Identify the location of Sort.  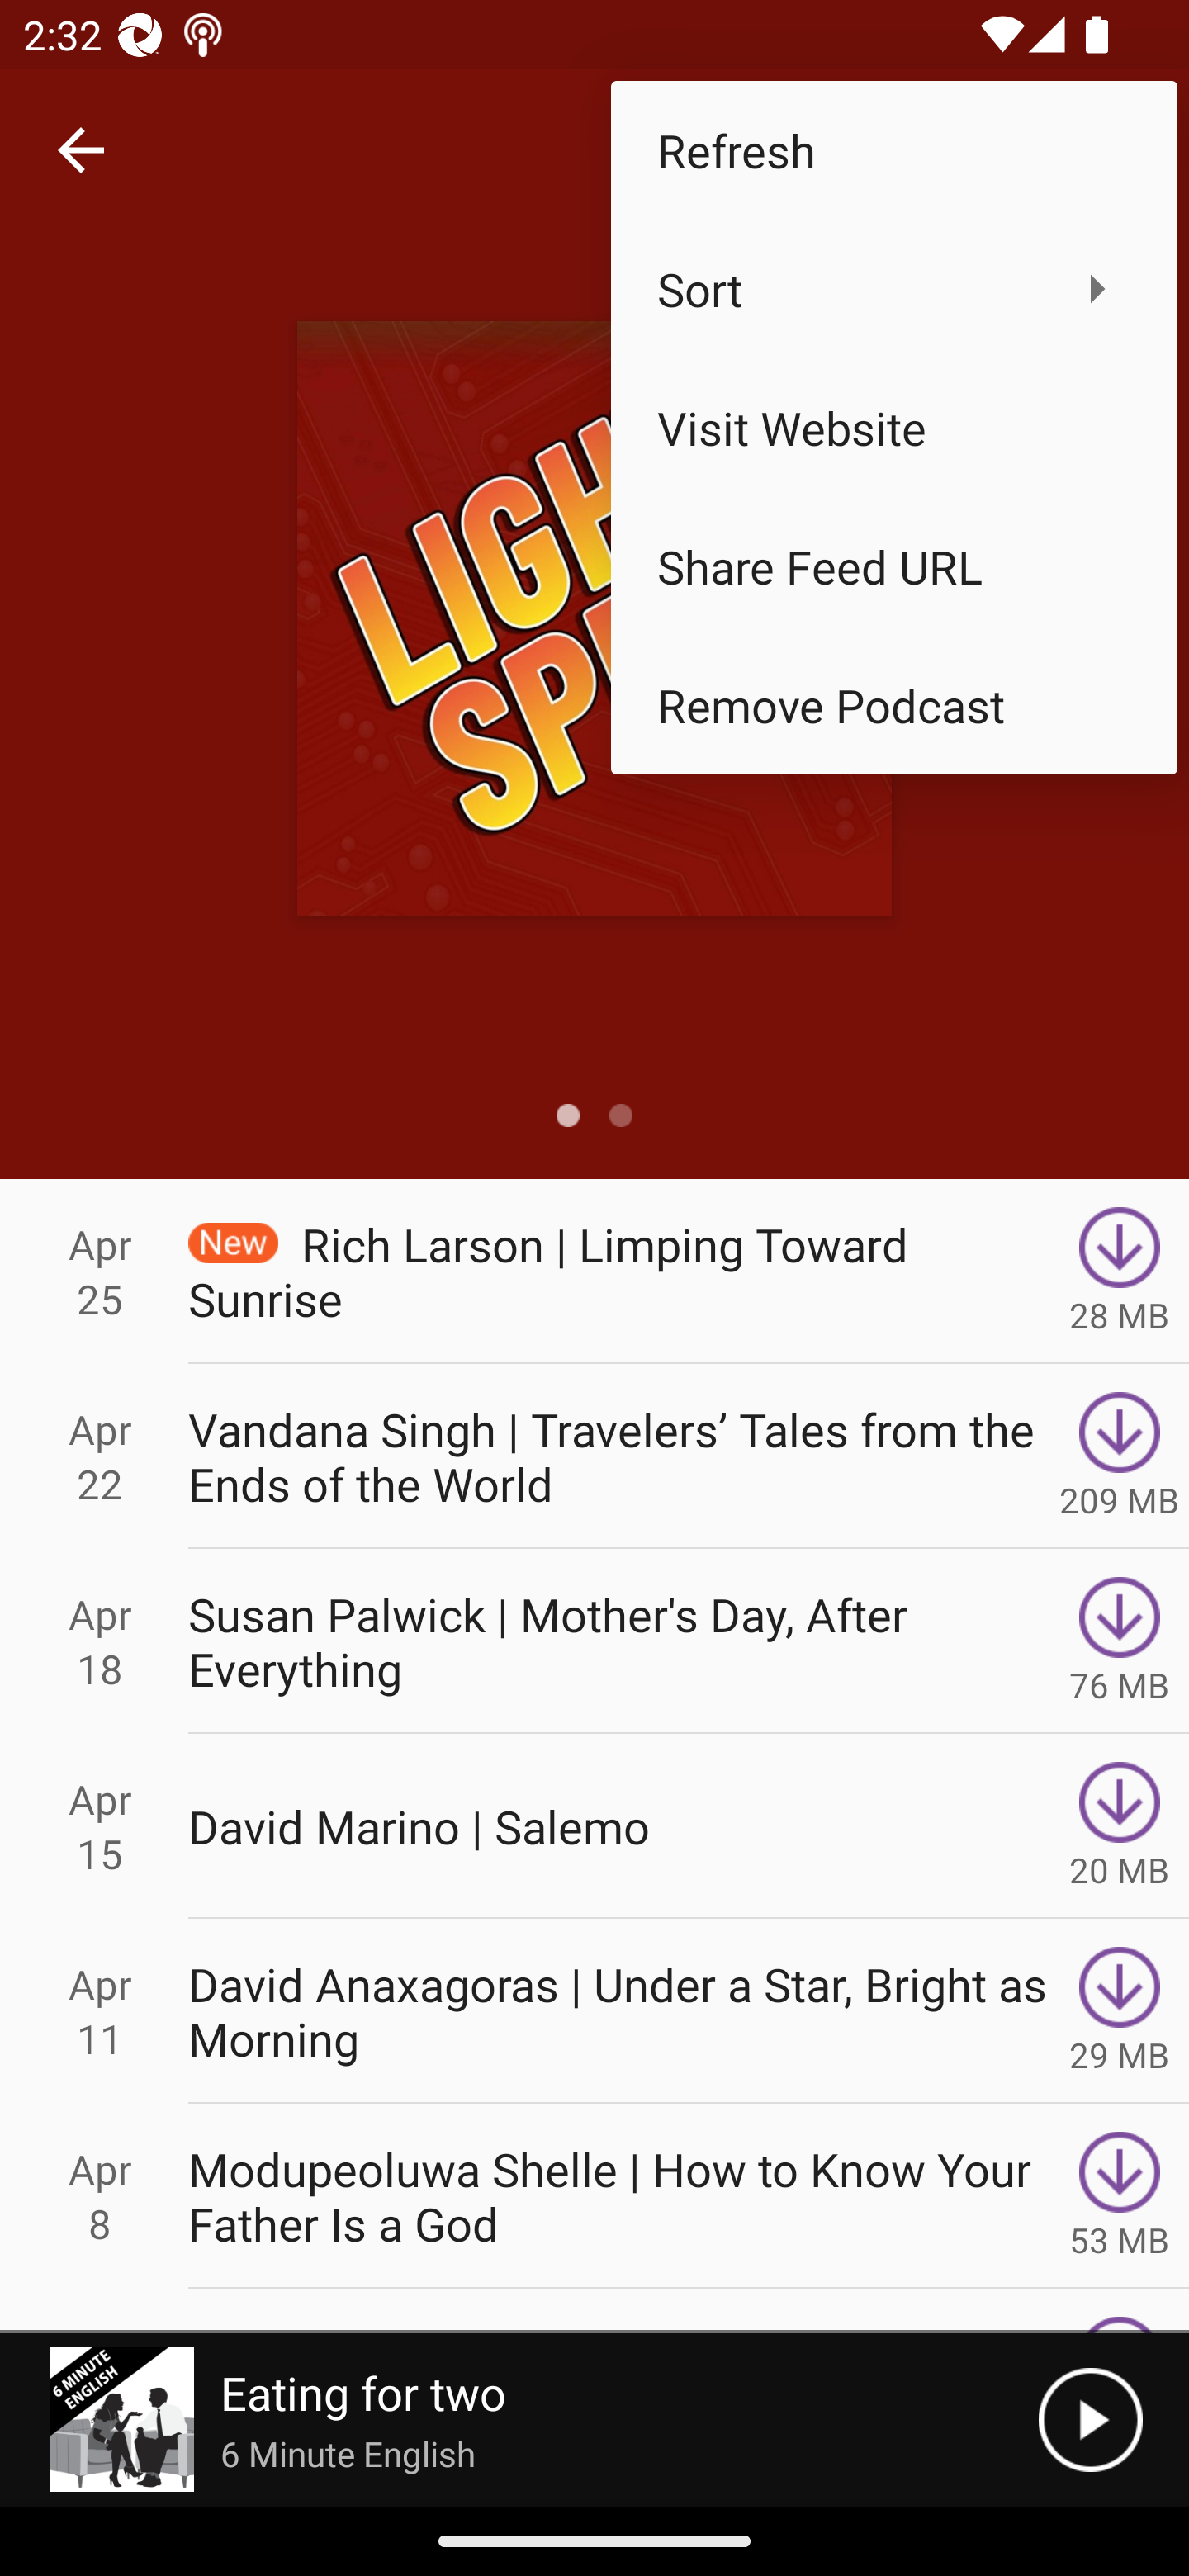
(893, 288).